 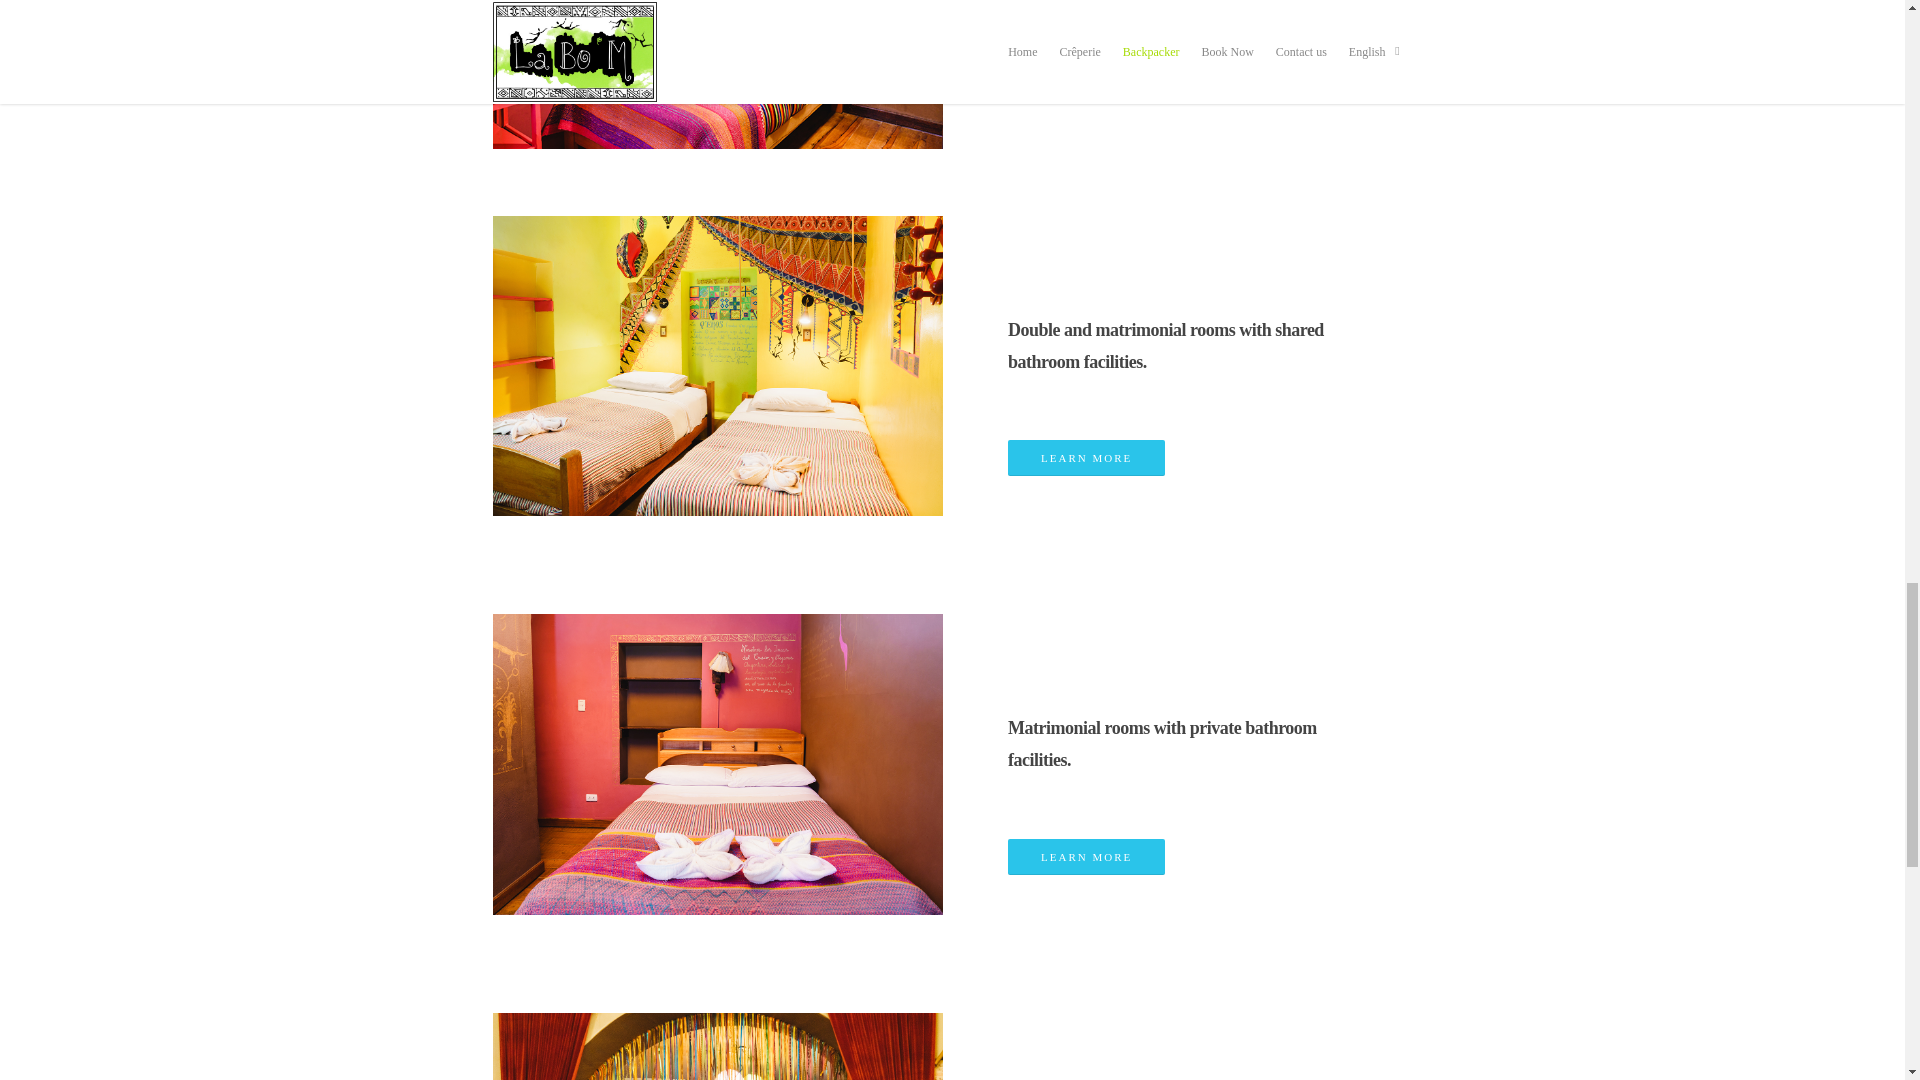 What do you see at coordinates (1086, 60) in the screenshot?
I see `LEARN MORE` at bounding box center [1086, 60].